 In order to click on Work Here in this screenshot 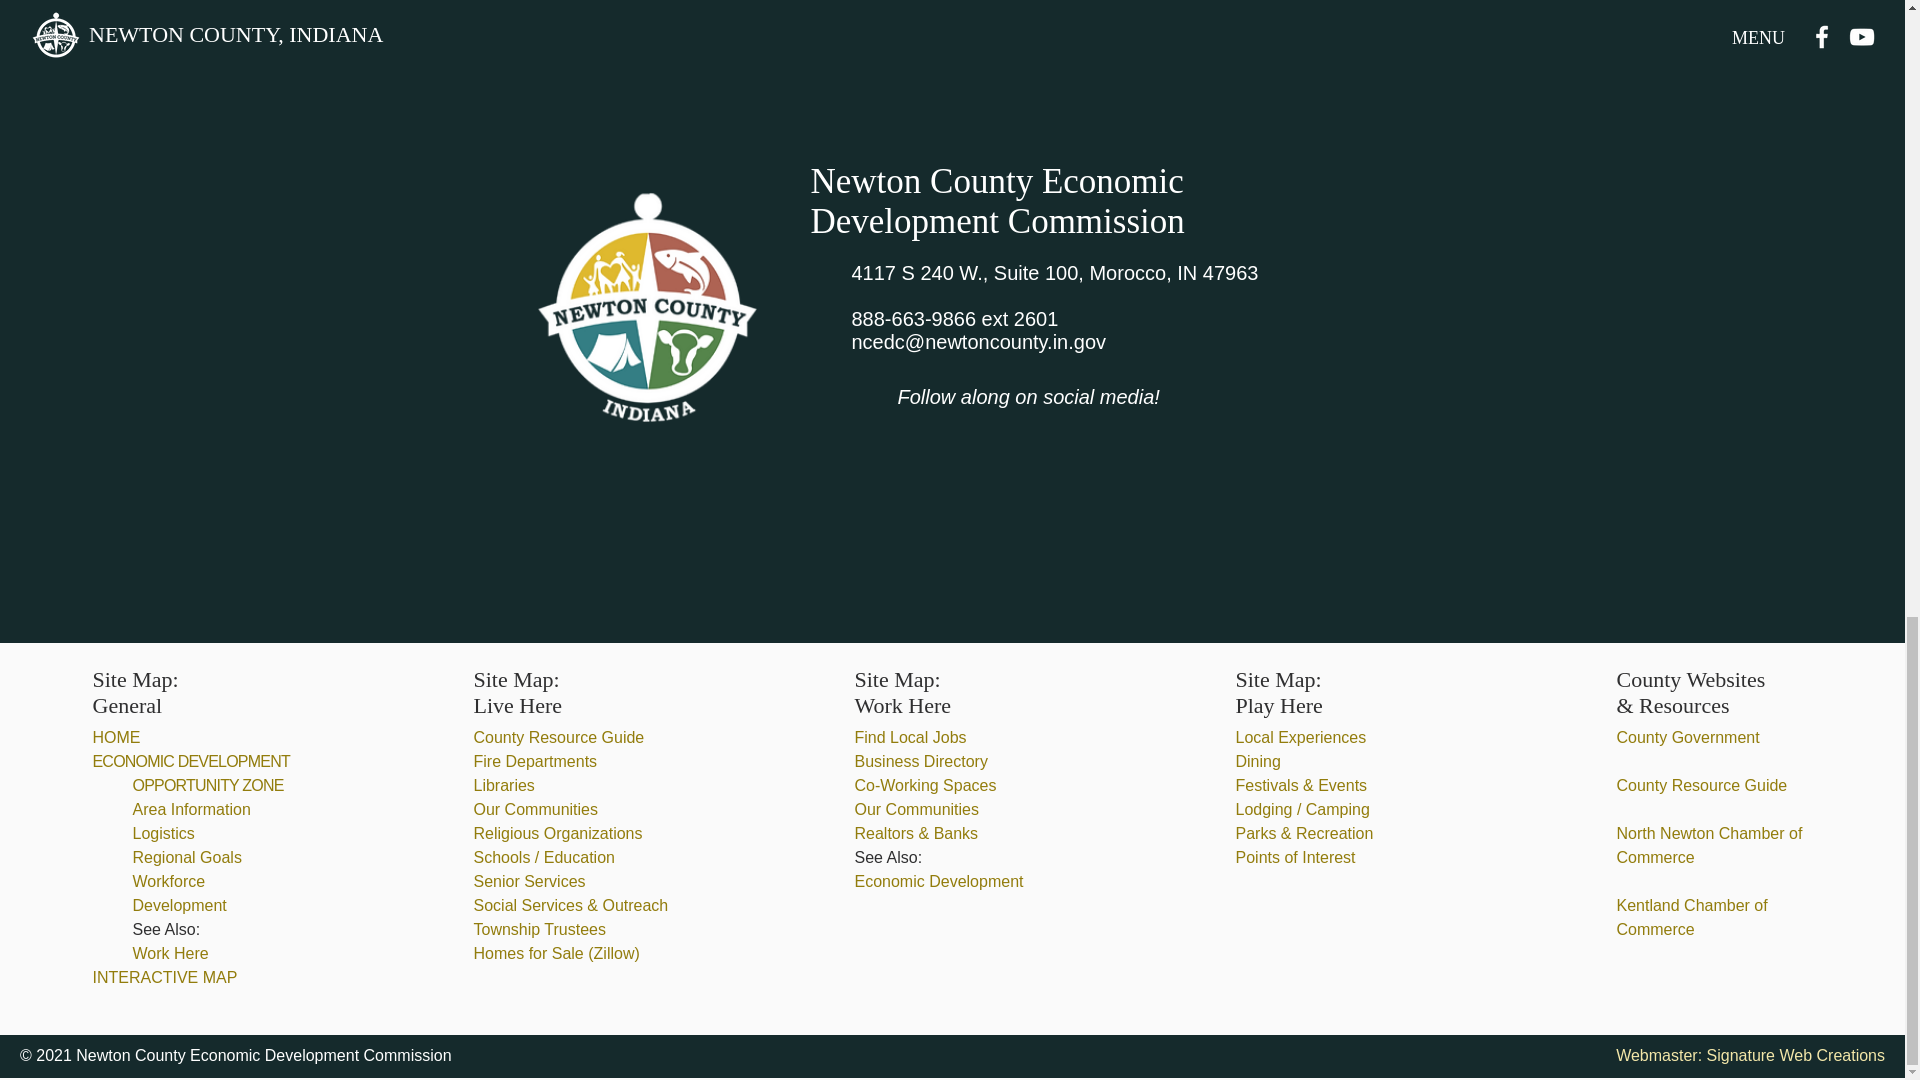, I will do `click(170, 954)`.